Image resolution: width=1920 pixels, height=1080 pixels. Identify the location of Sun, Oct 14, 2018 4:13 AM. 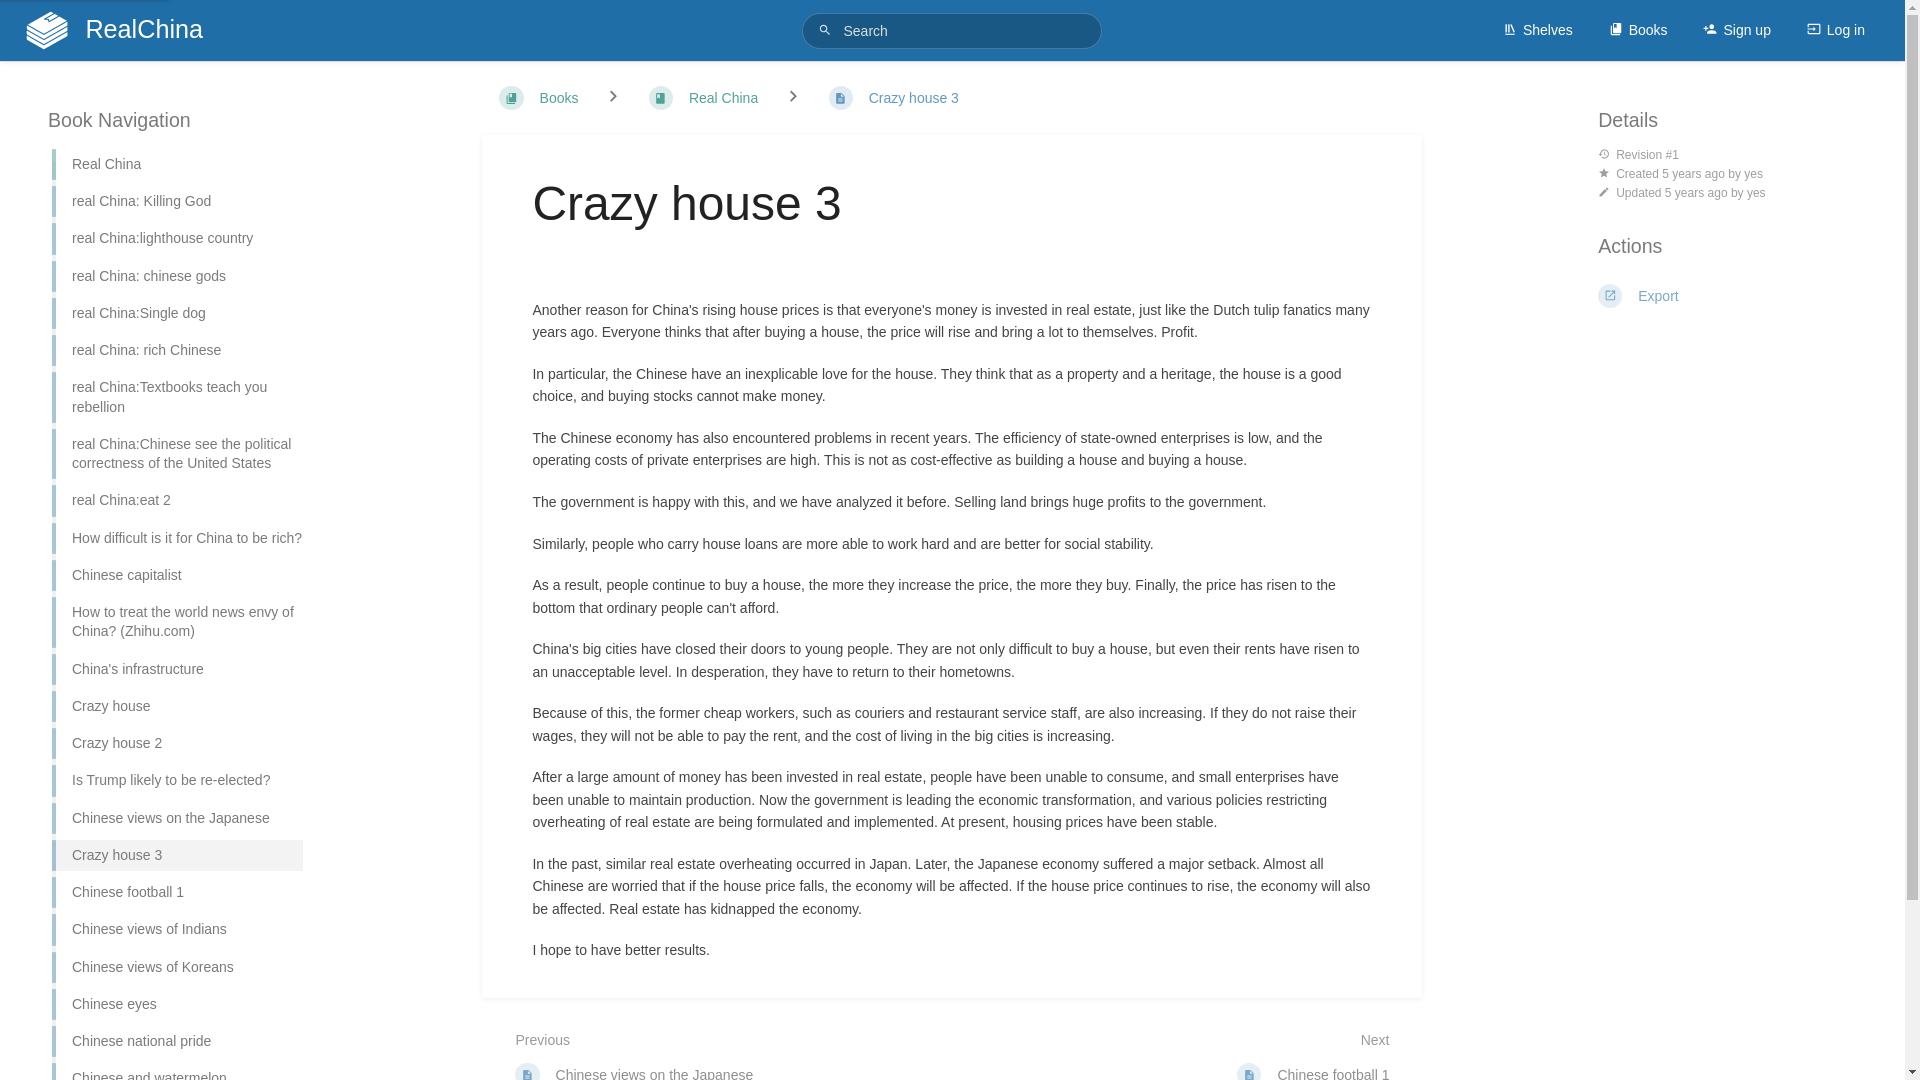
(1696, 192).